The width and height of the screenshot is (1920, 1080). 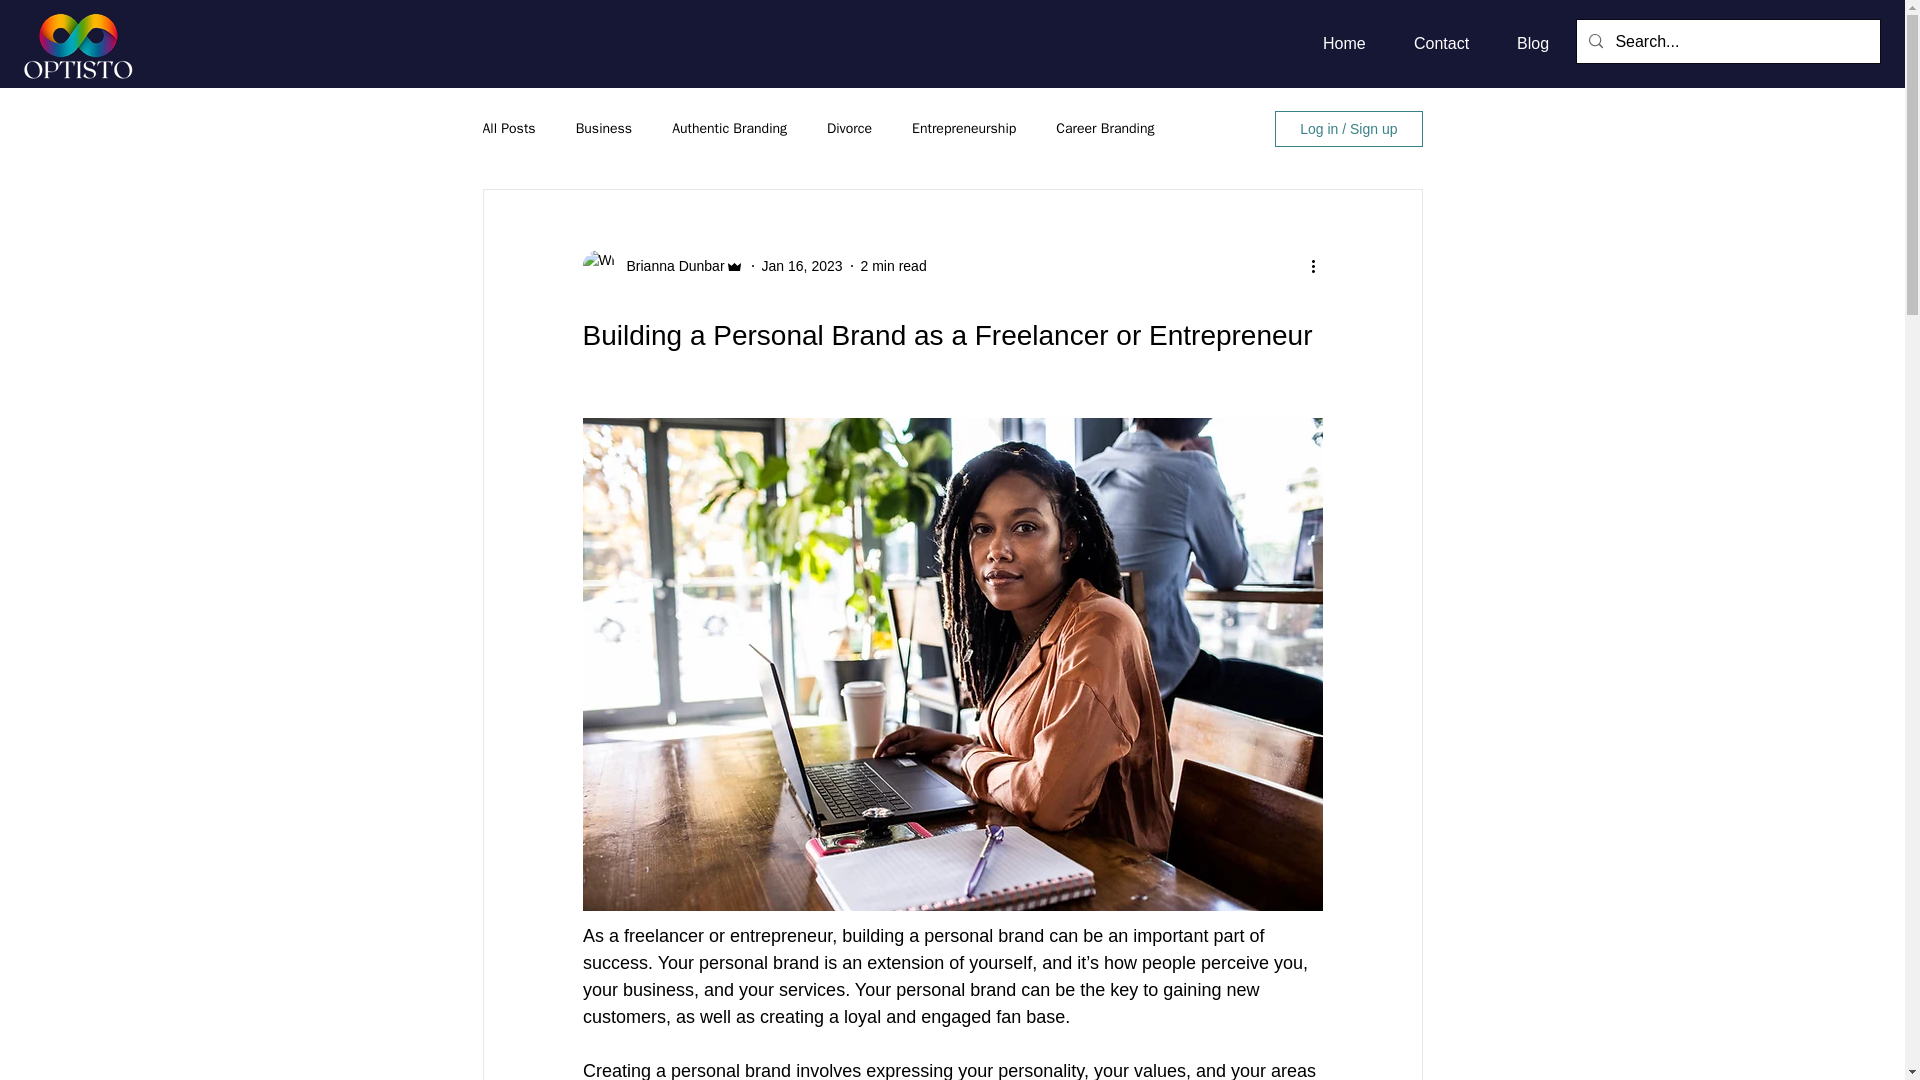 What do you see at coordinates (802, 266) in the screenshot?
I see `Jan 16, 2023` at bounding box center [802, 266].